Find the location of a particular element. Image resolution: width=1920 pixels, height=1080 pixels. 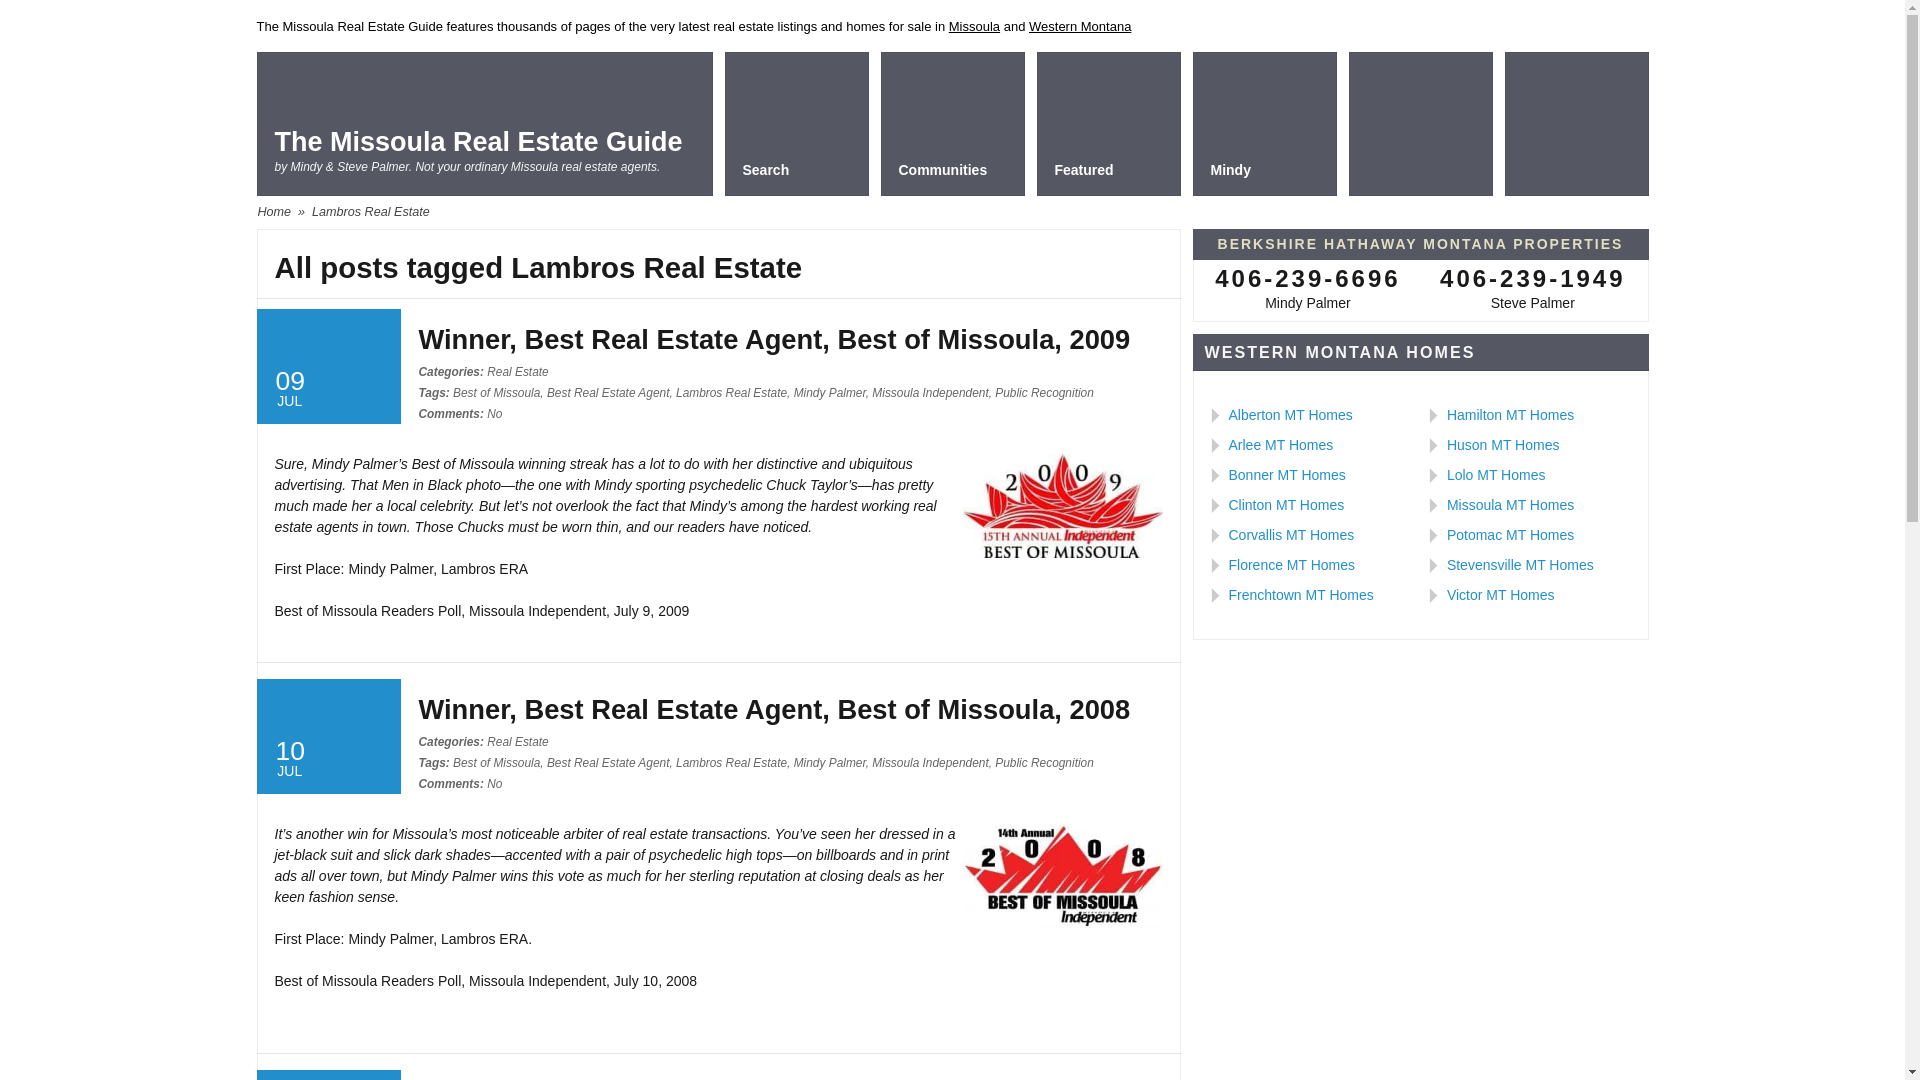

Winner, Best Real Estate Agent, Best of Missoula, 2008 is located at coordinates (774, 709).